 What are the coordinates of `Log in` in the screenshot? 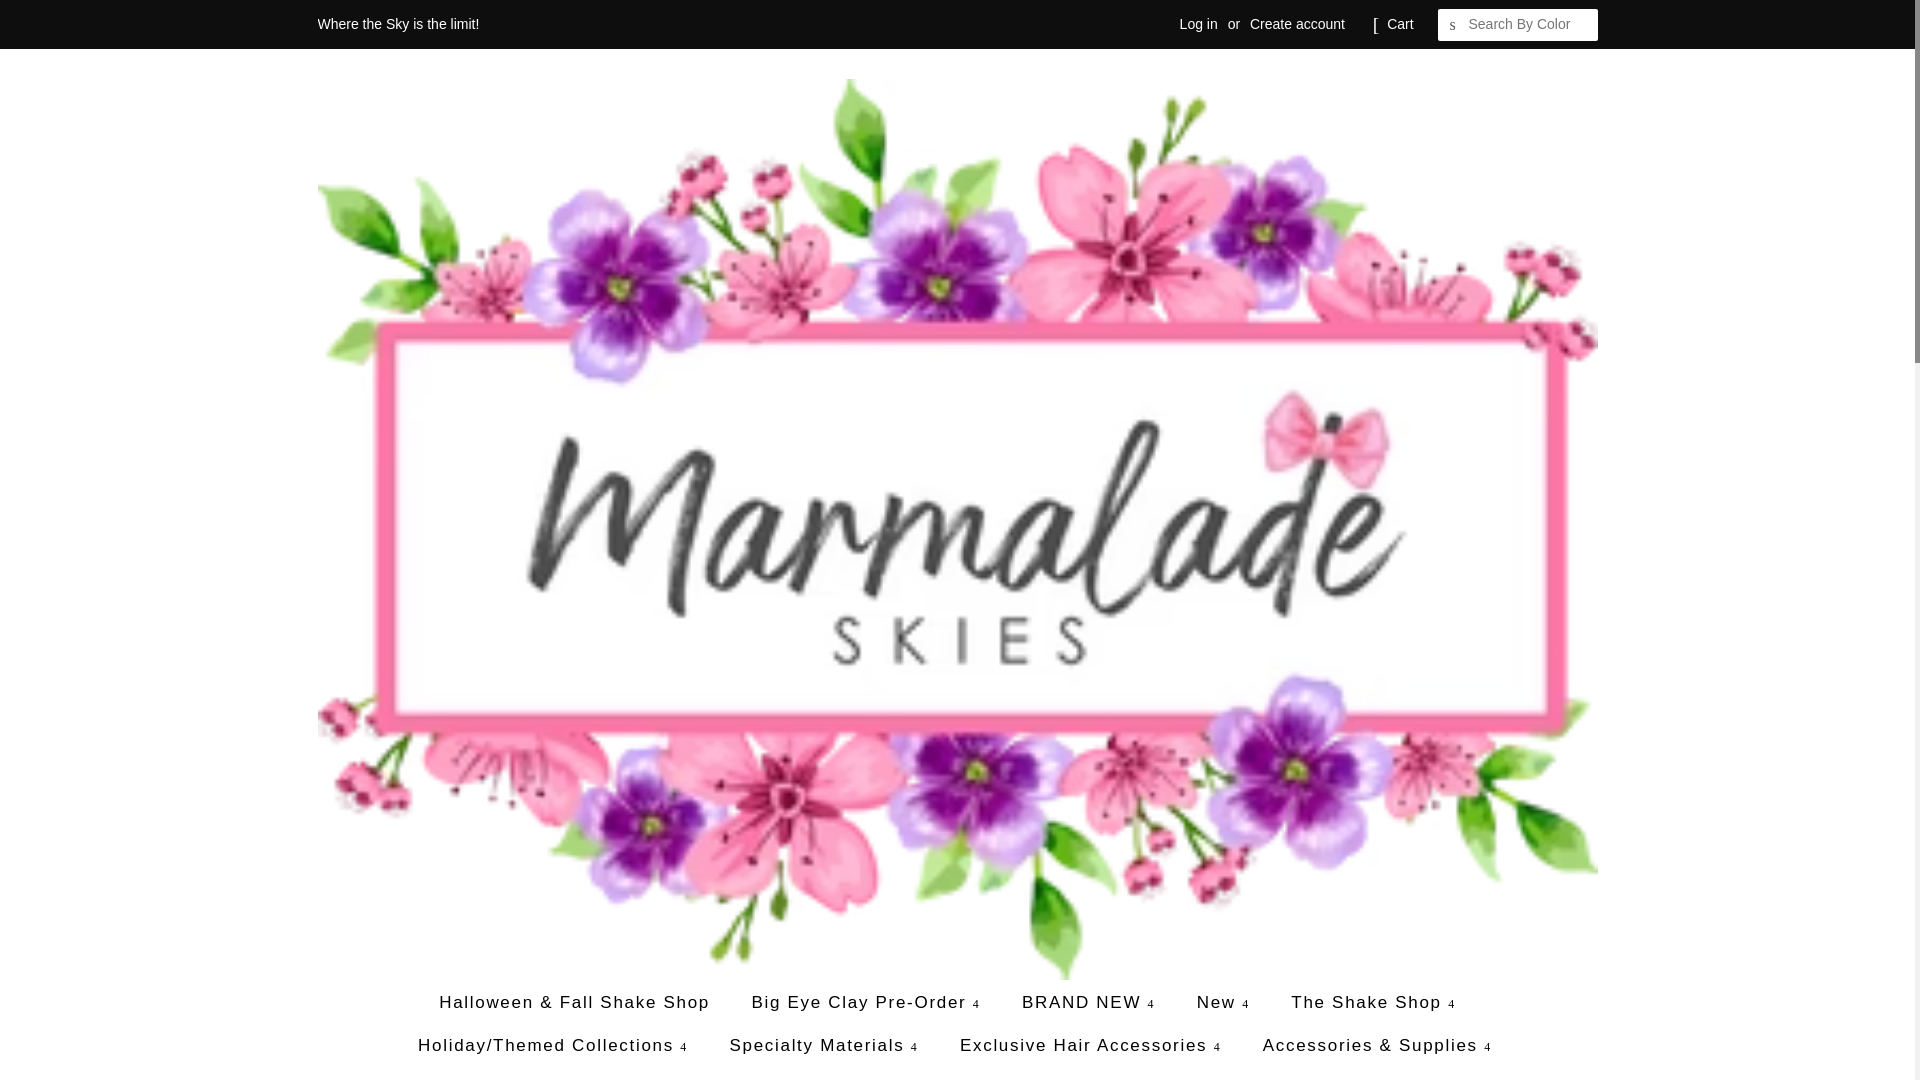 It's located at (1198, 24).